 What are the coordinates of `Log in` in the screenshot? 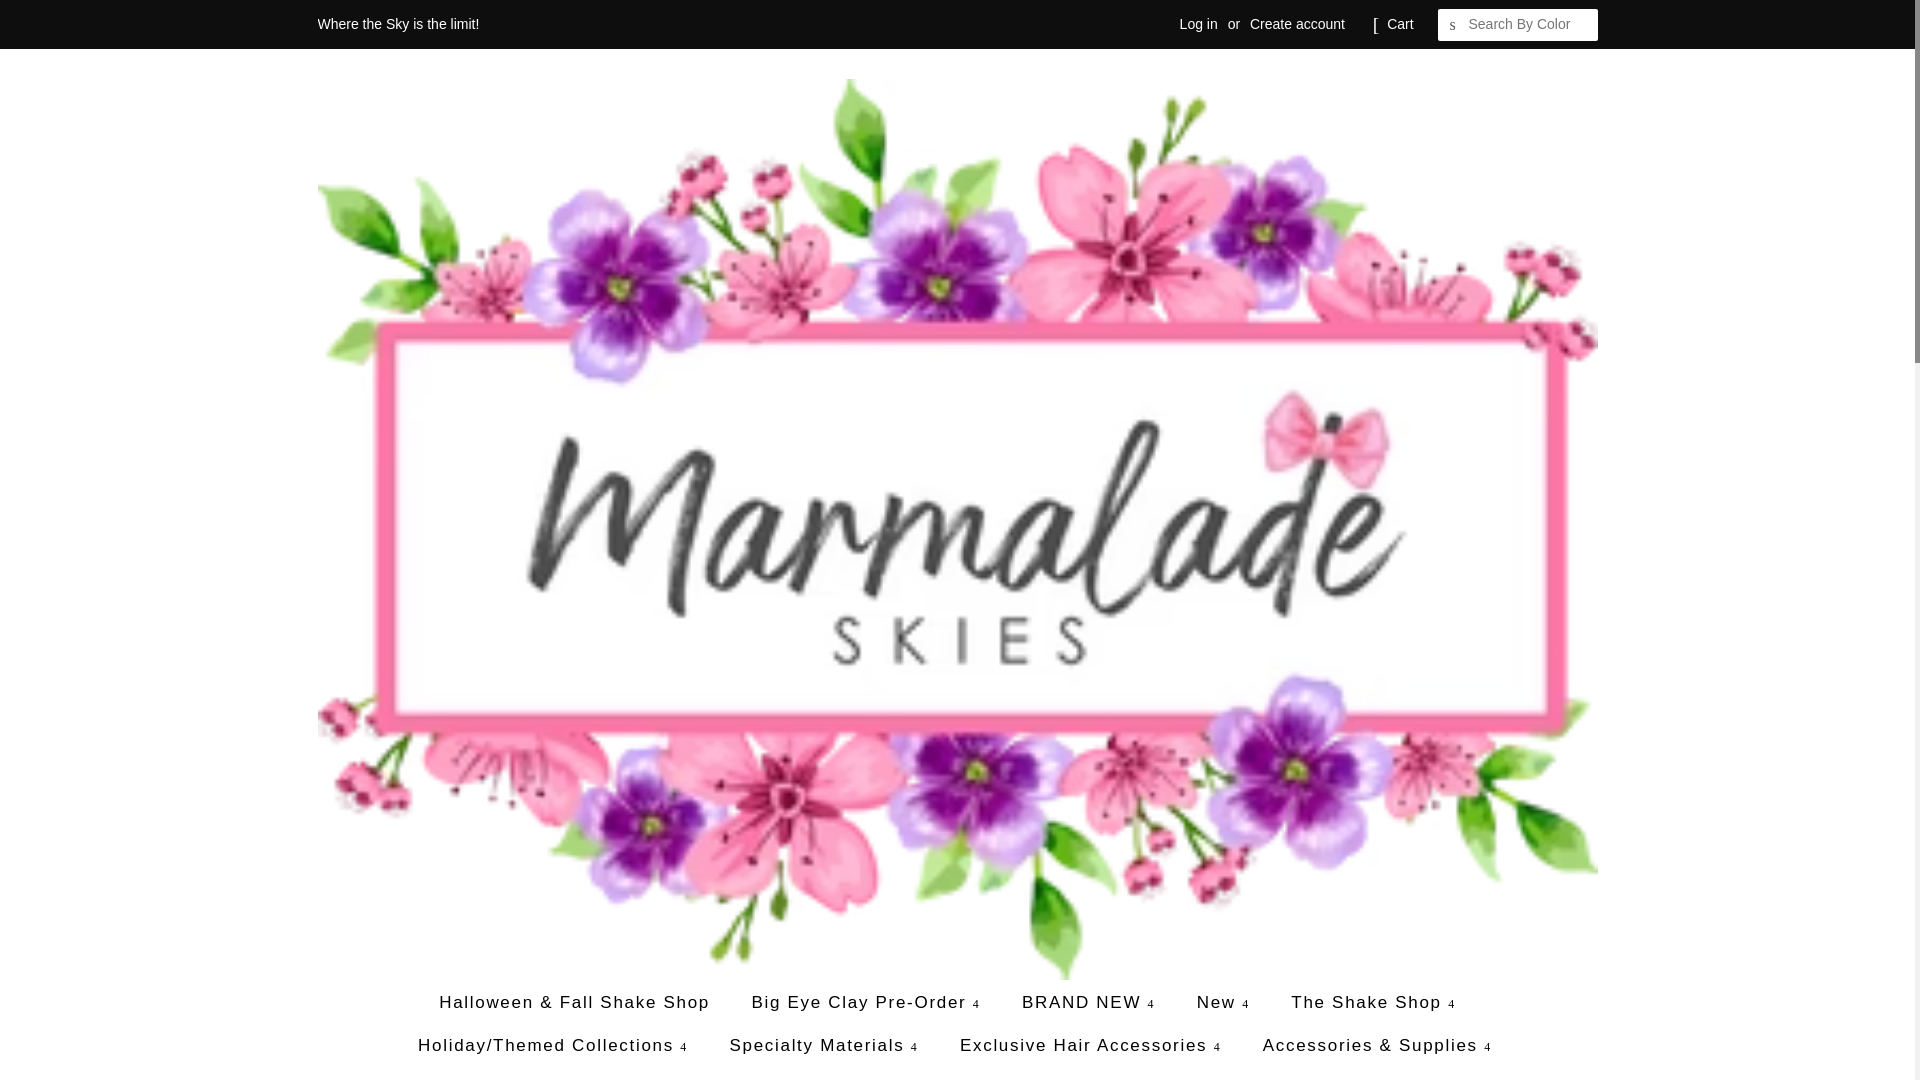 It's located at (1198, 24).